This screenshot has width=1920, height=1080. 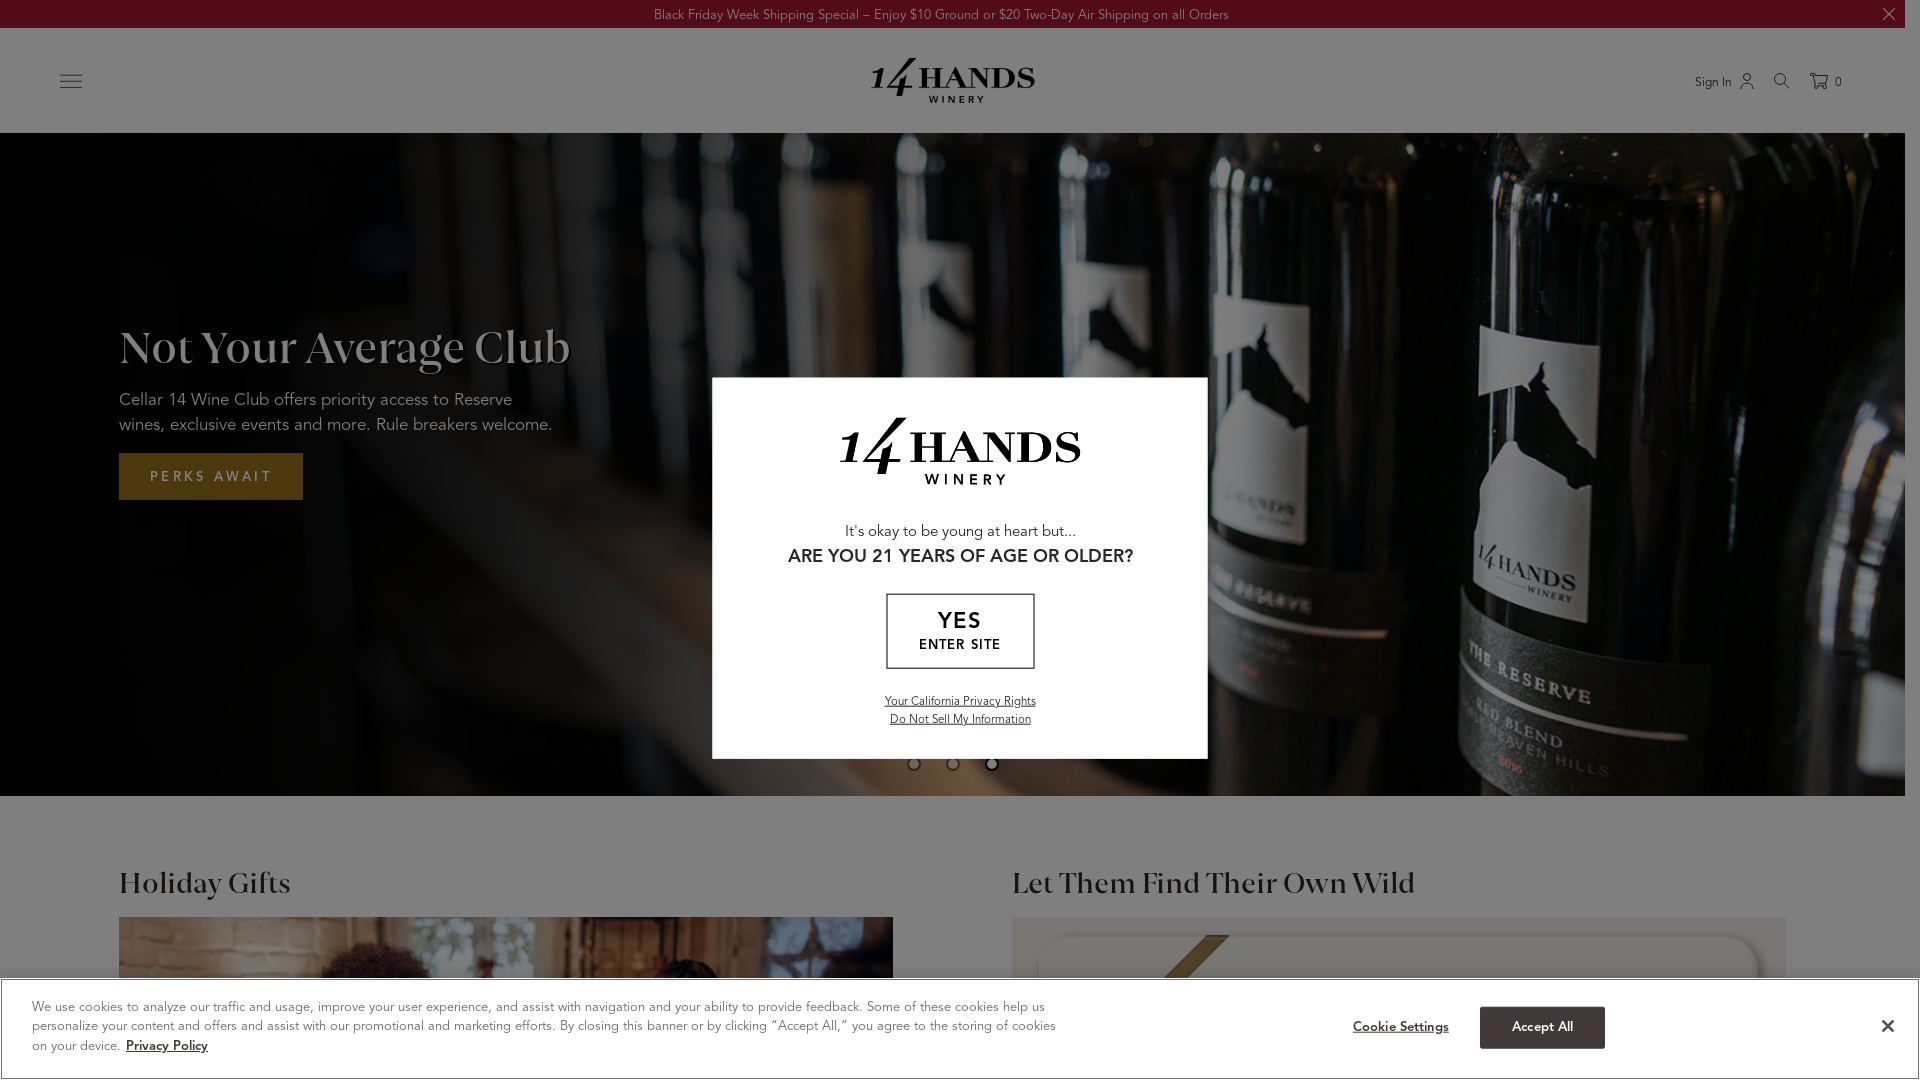 I want to click on Your California Privacy Rights, so click(x=960, y=701).